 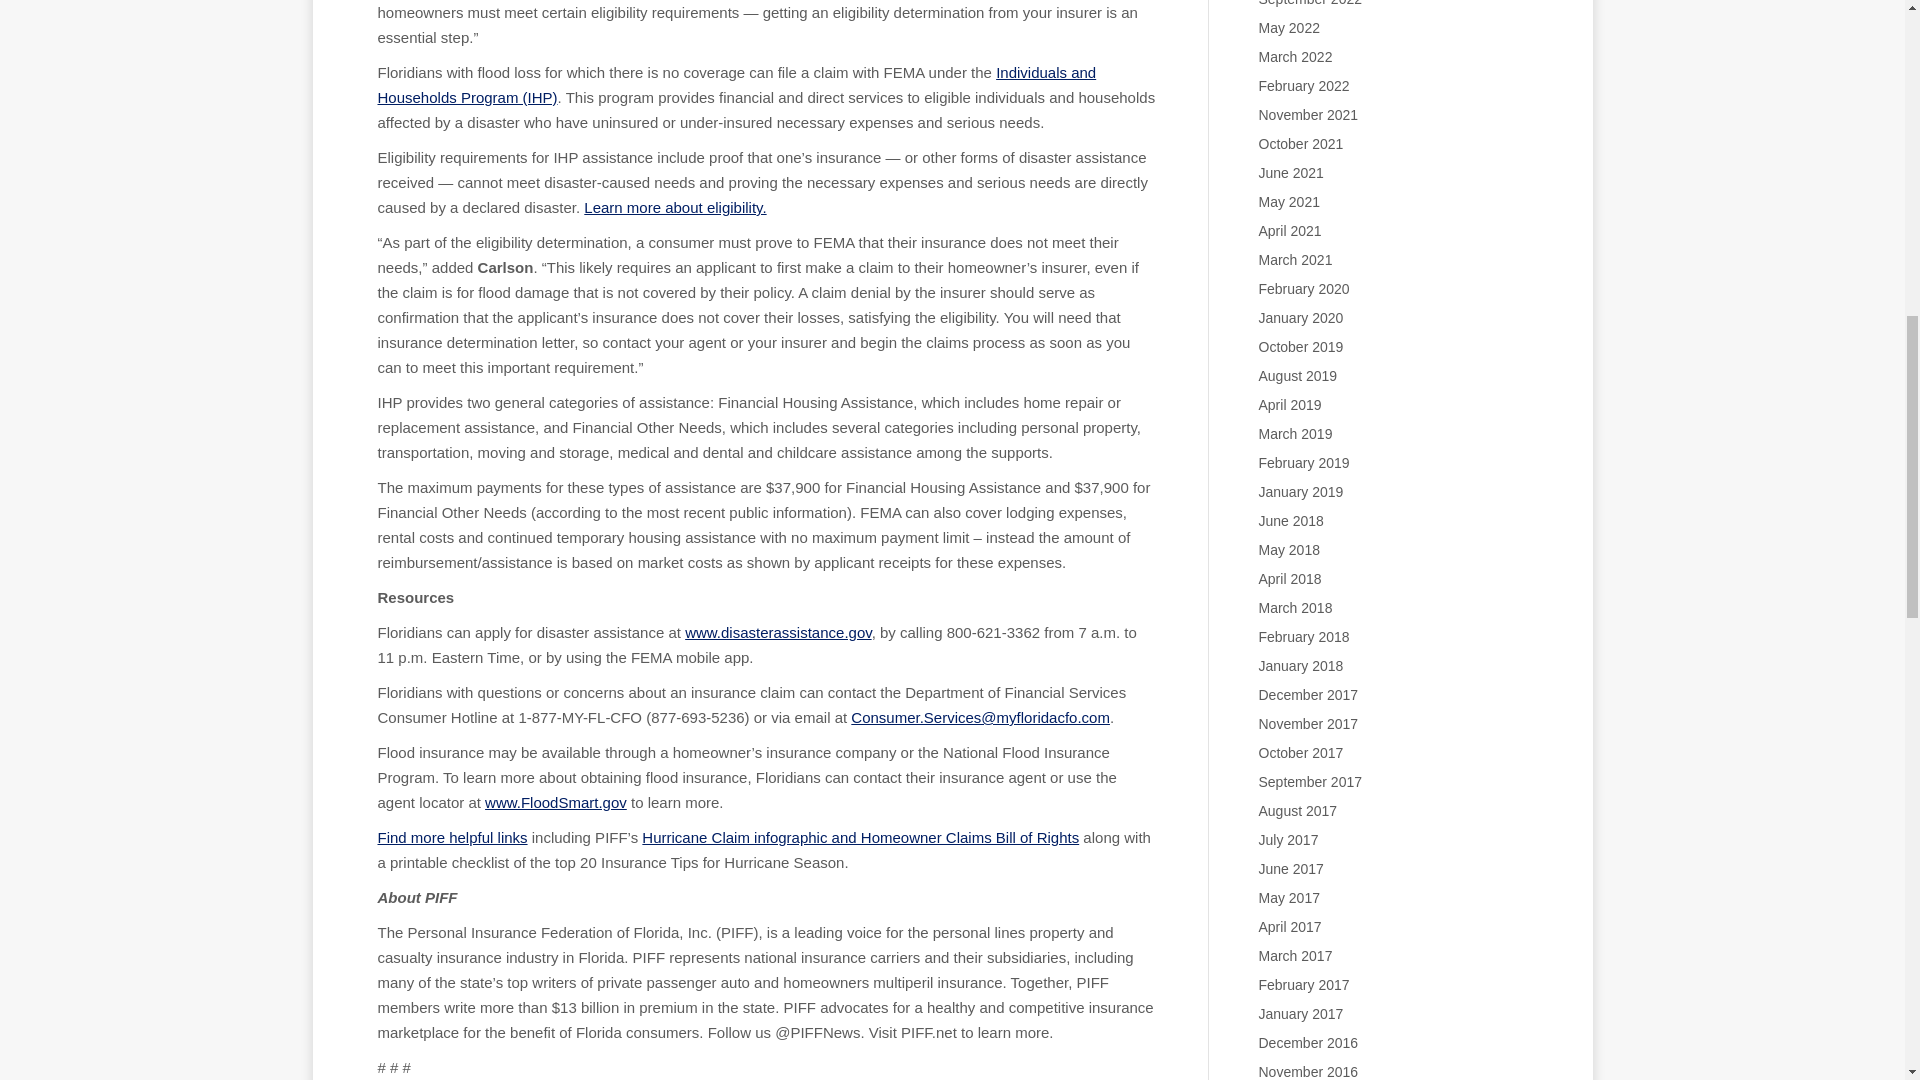 I want to click on www.FloodSmart.gov, so click(x=556, y=802).